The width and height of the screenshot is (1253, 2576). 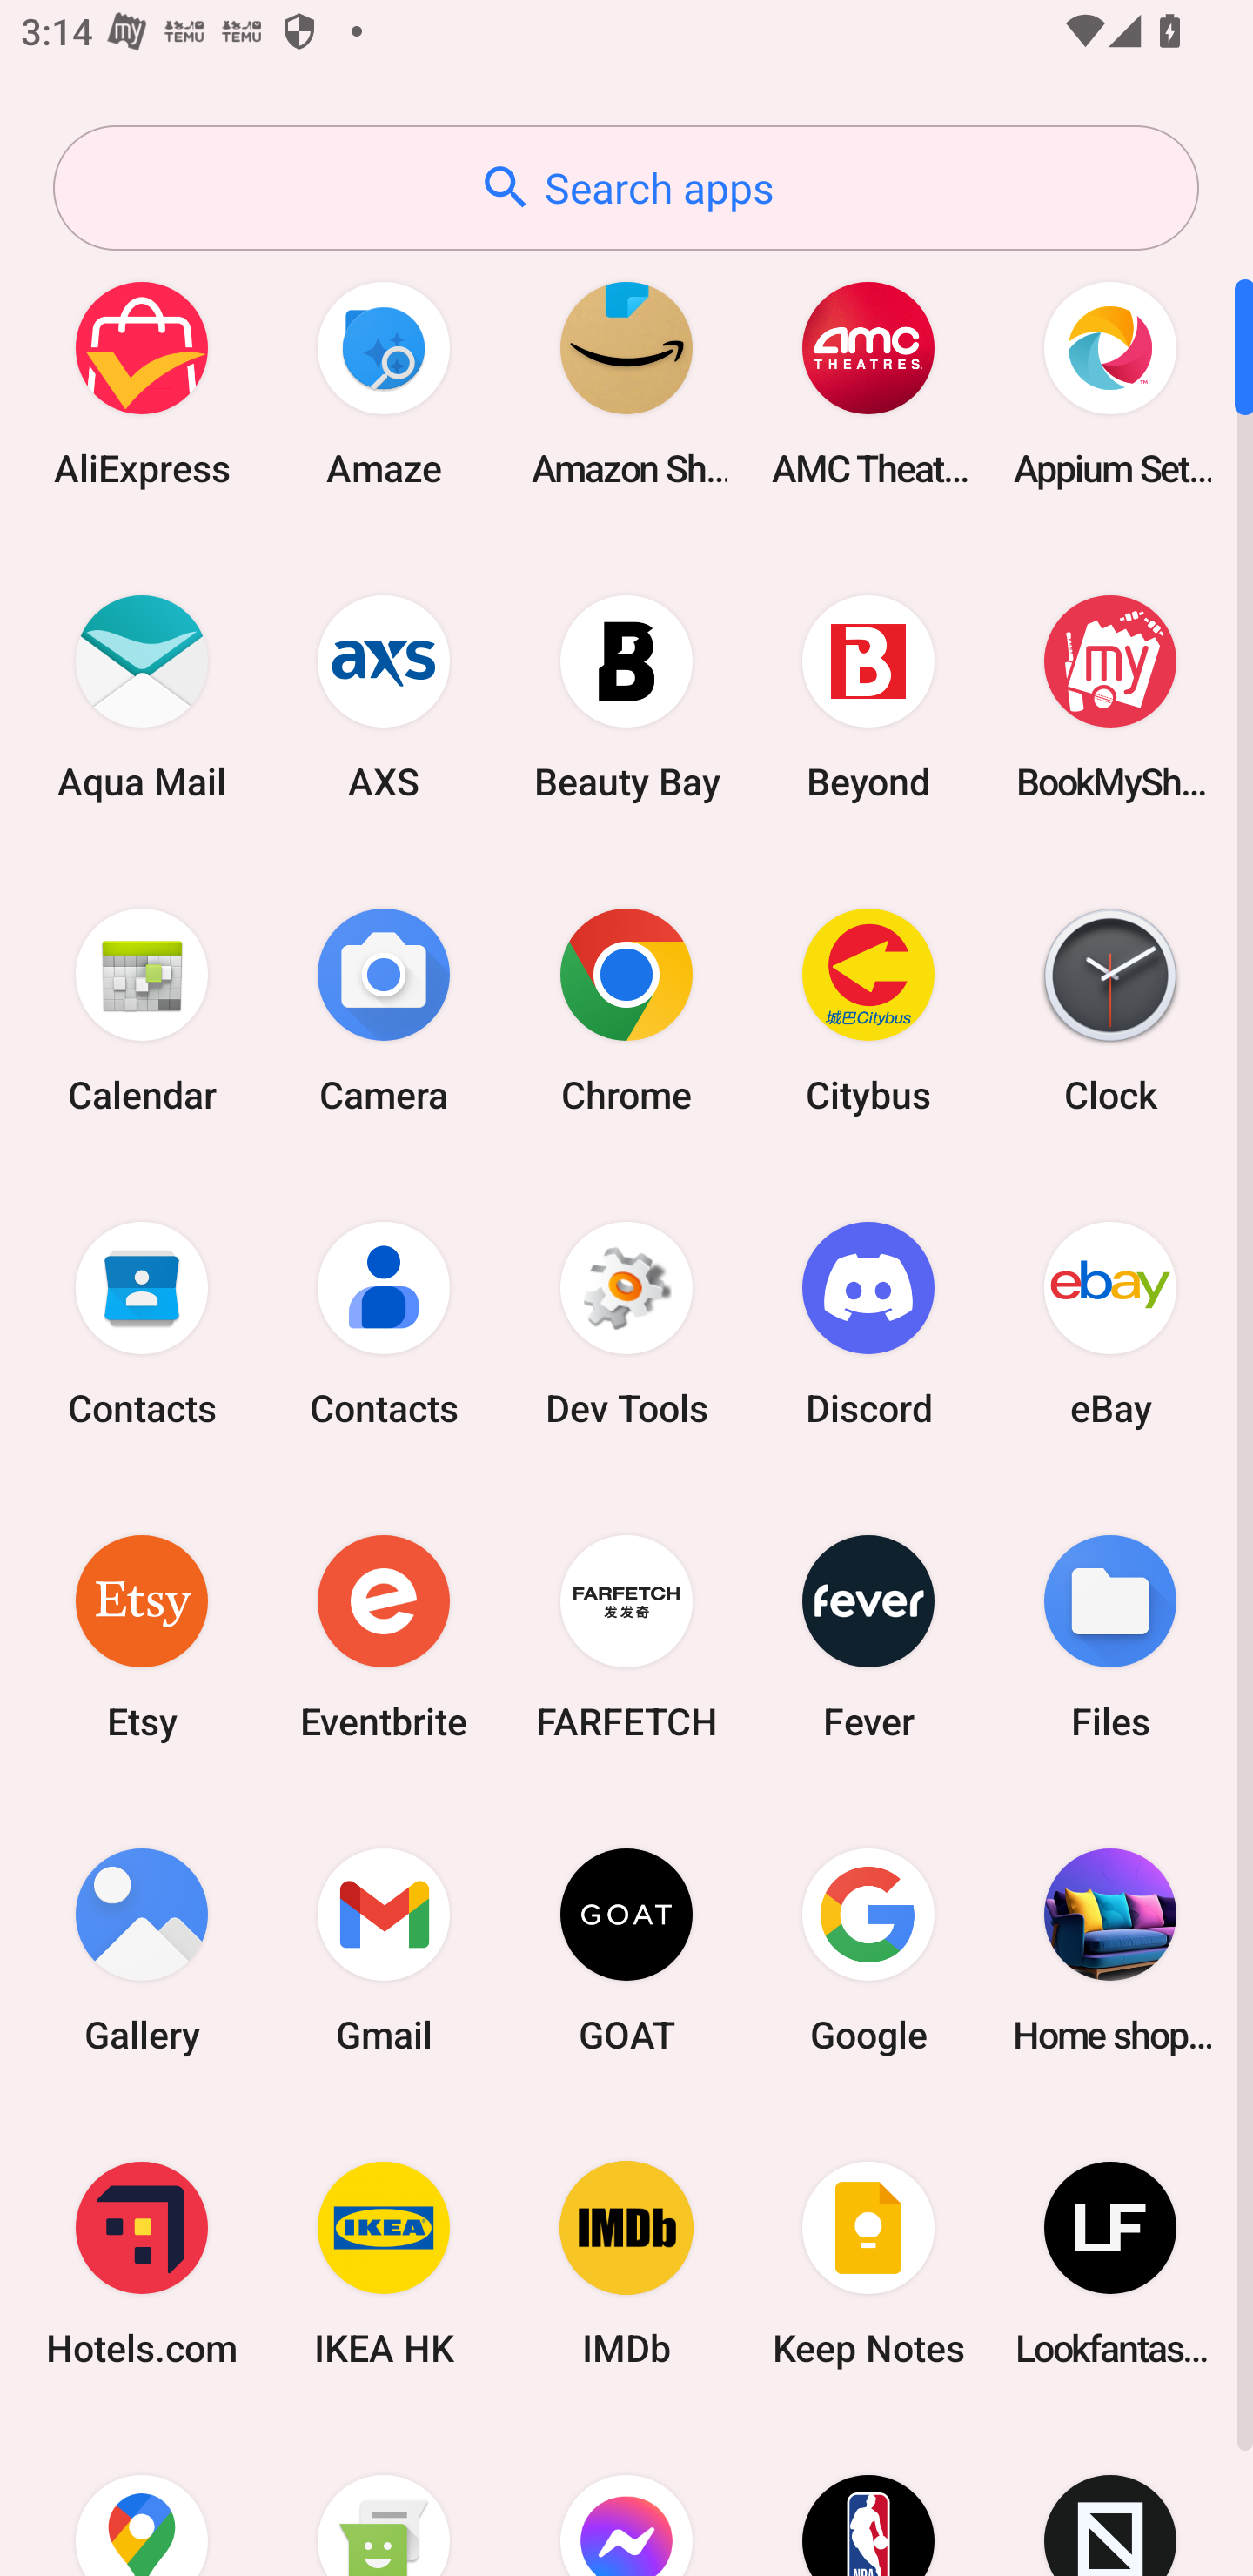 What do you see at coordinates (868, 696) in the screenshot?
I see `Beyond` at bounding box center [868, 696].